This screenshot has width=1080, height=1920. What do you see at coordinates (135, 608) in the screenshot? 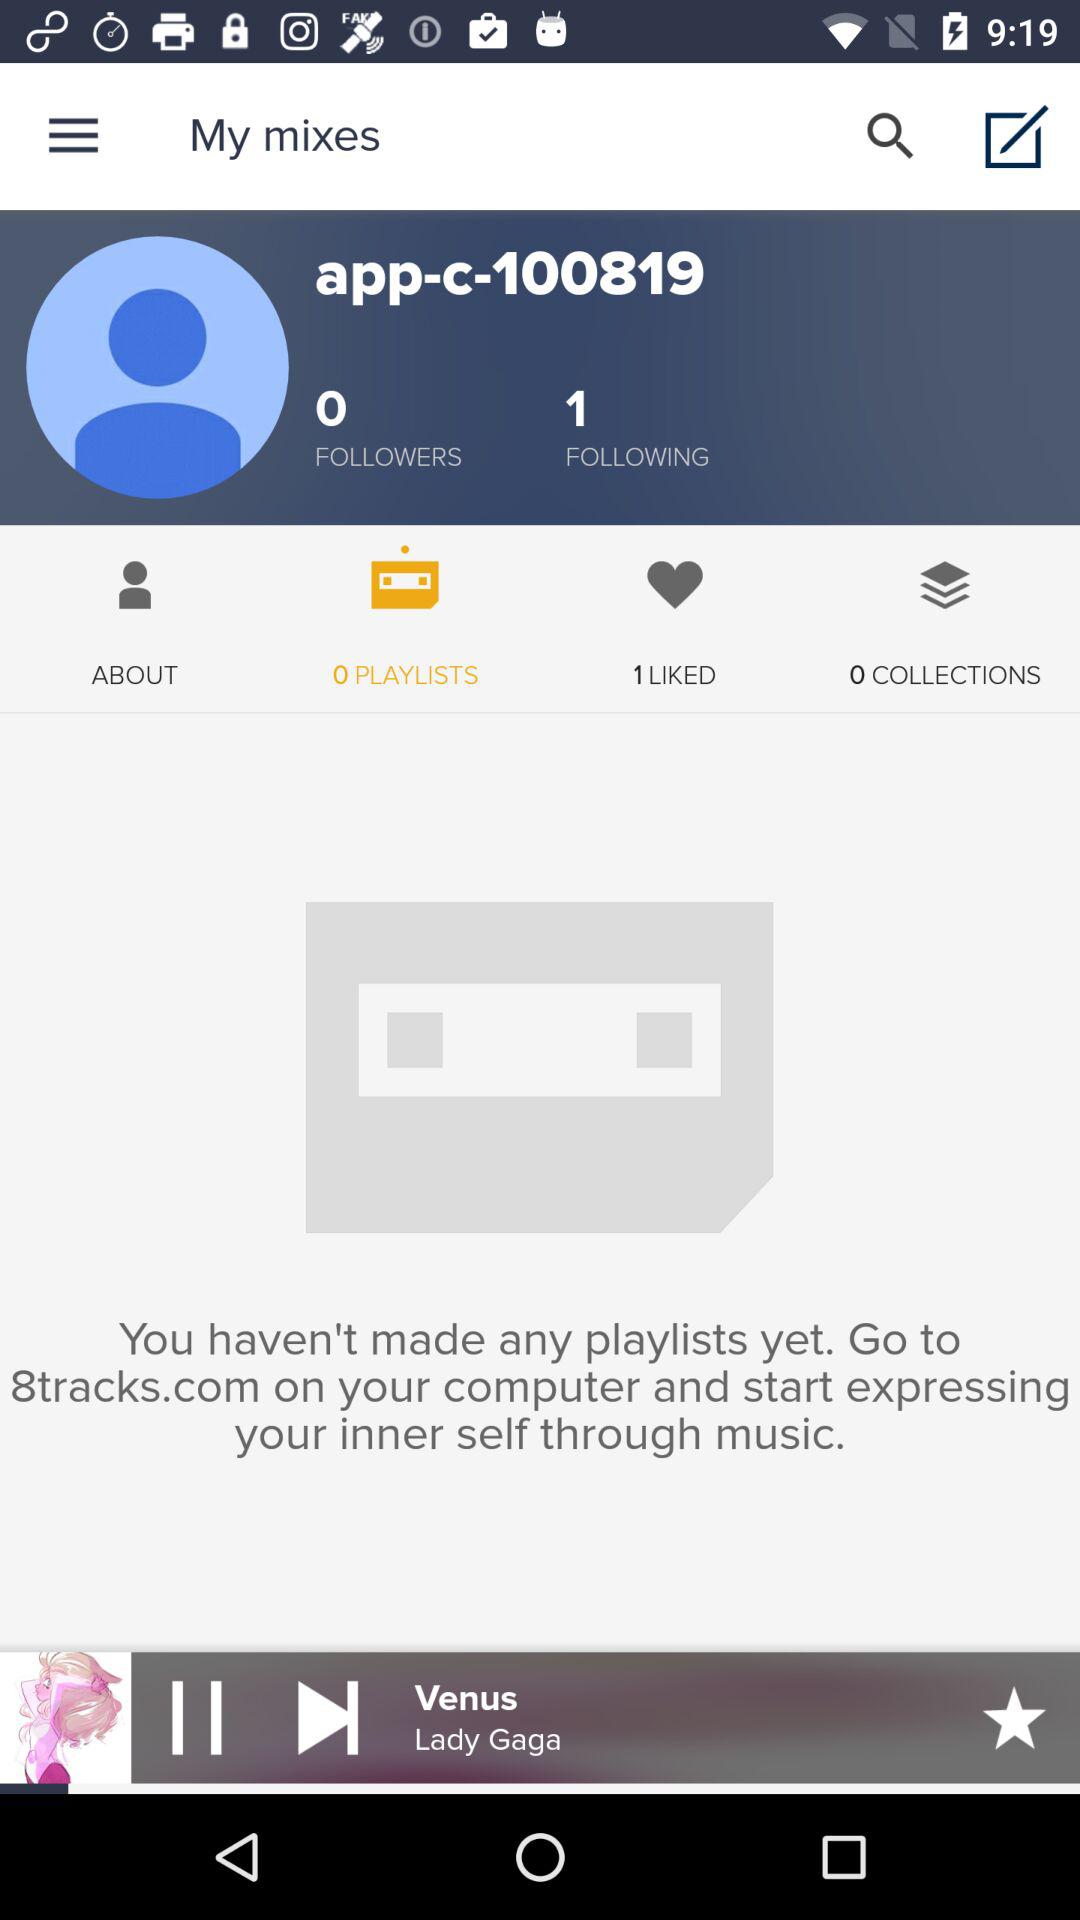
I see `launch icon next to the 0 playlists app` at bounding box center [135, 608].